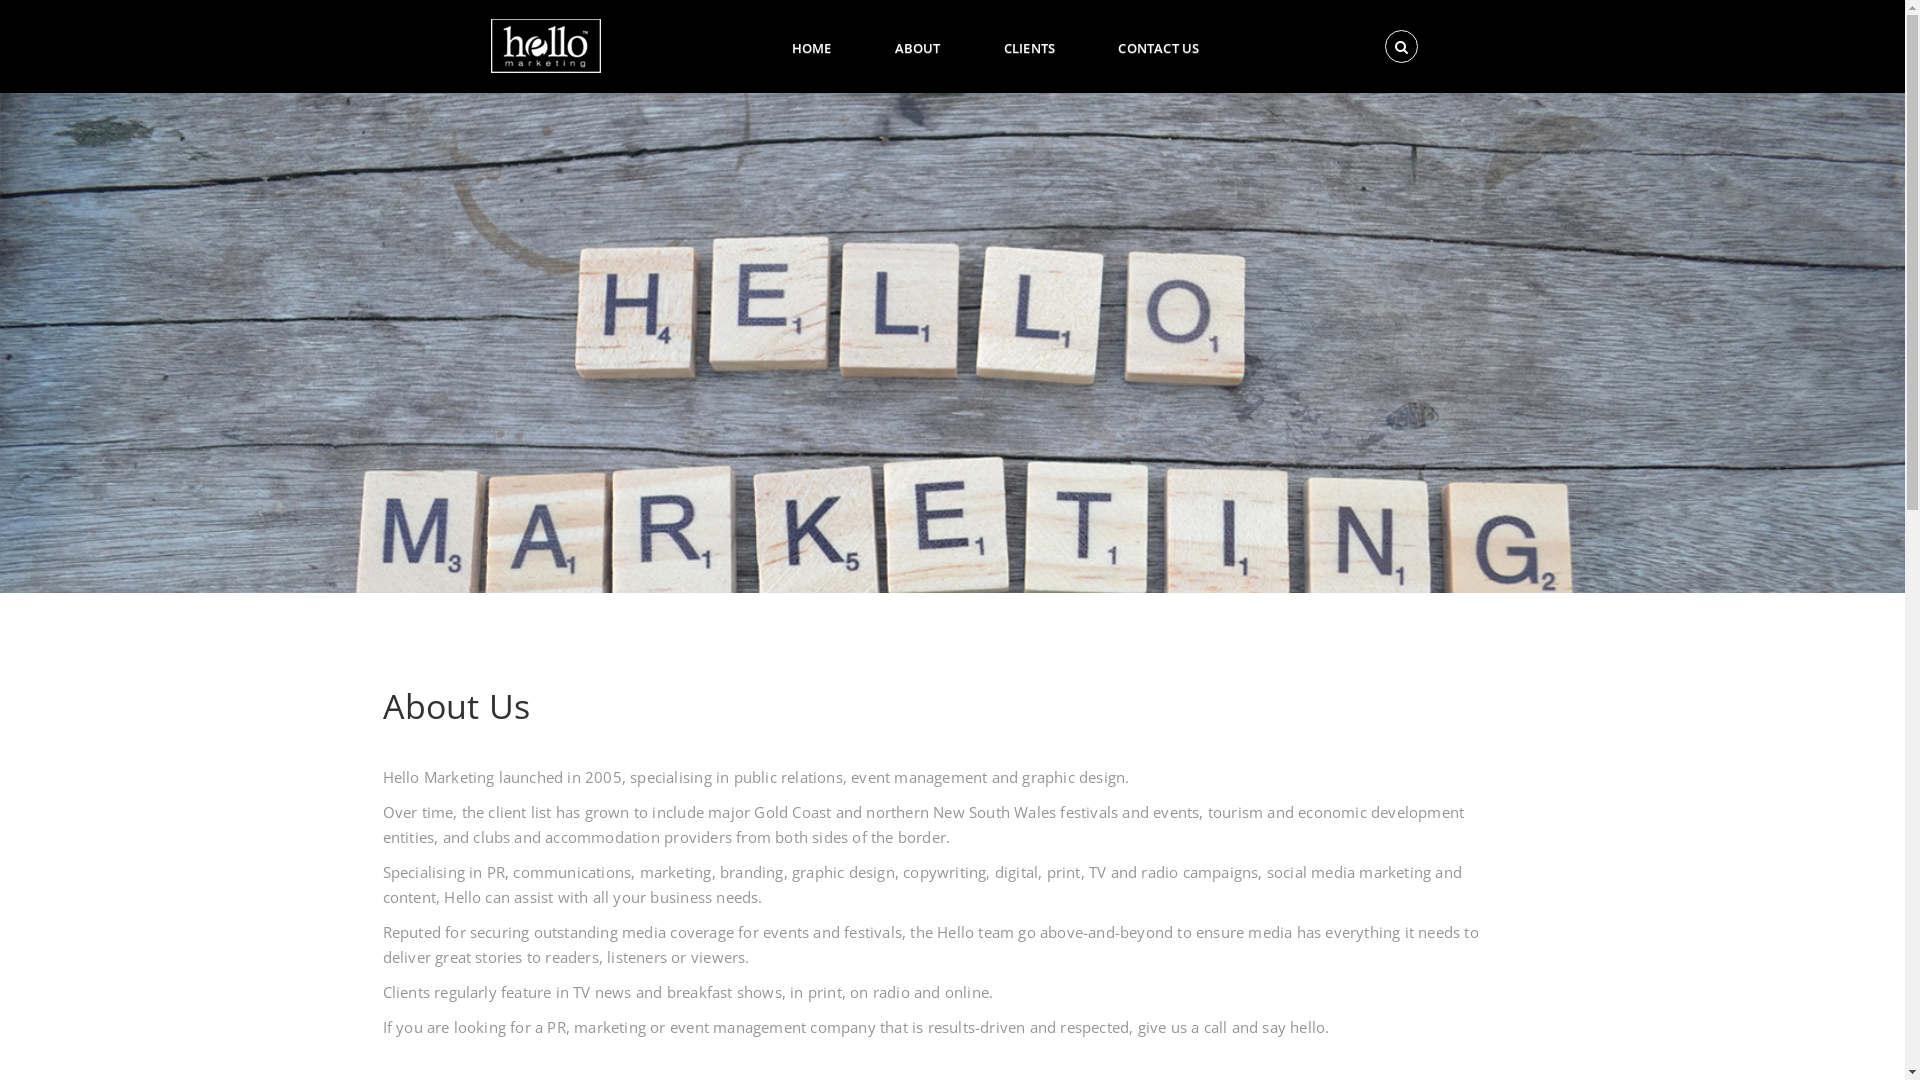 This screenshot has height=1080, width=1920. Describe the element at coordinates (918, 46) in the screenshot. I see `ABOUT` at that location.